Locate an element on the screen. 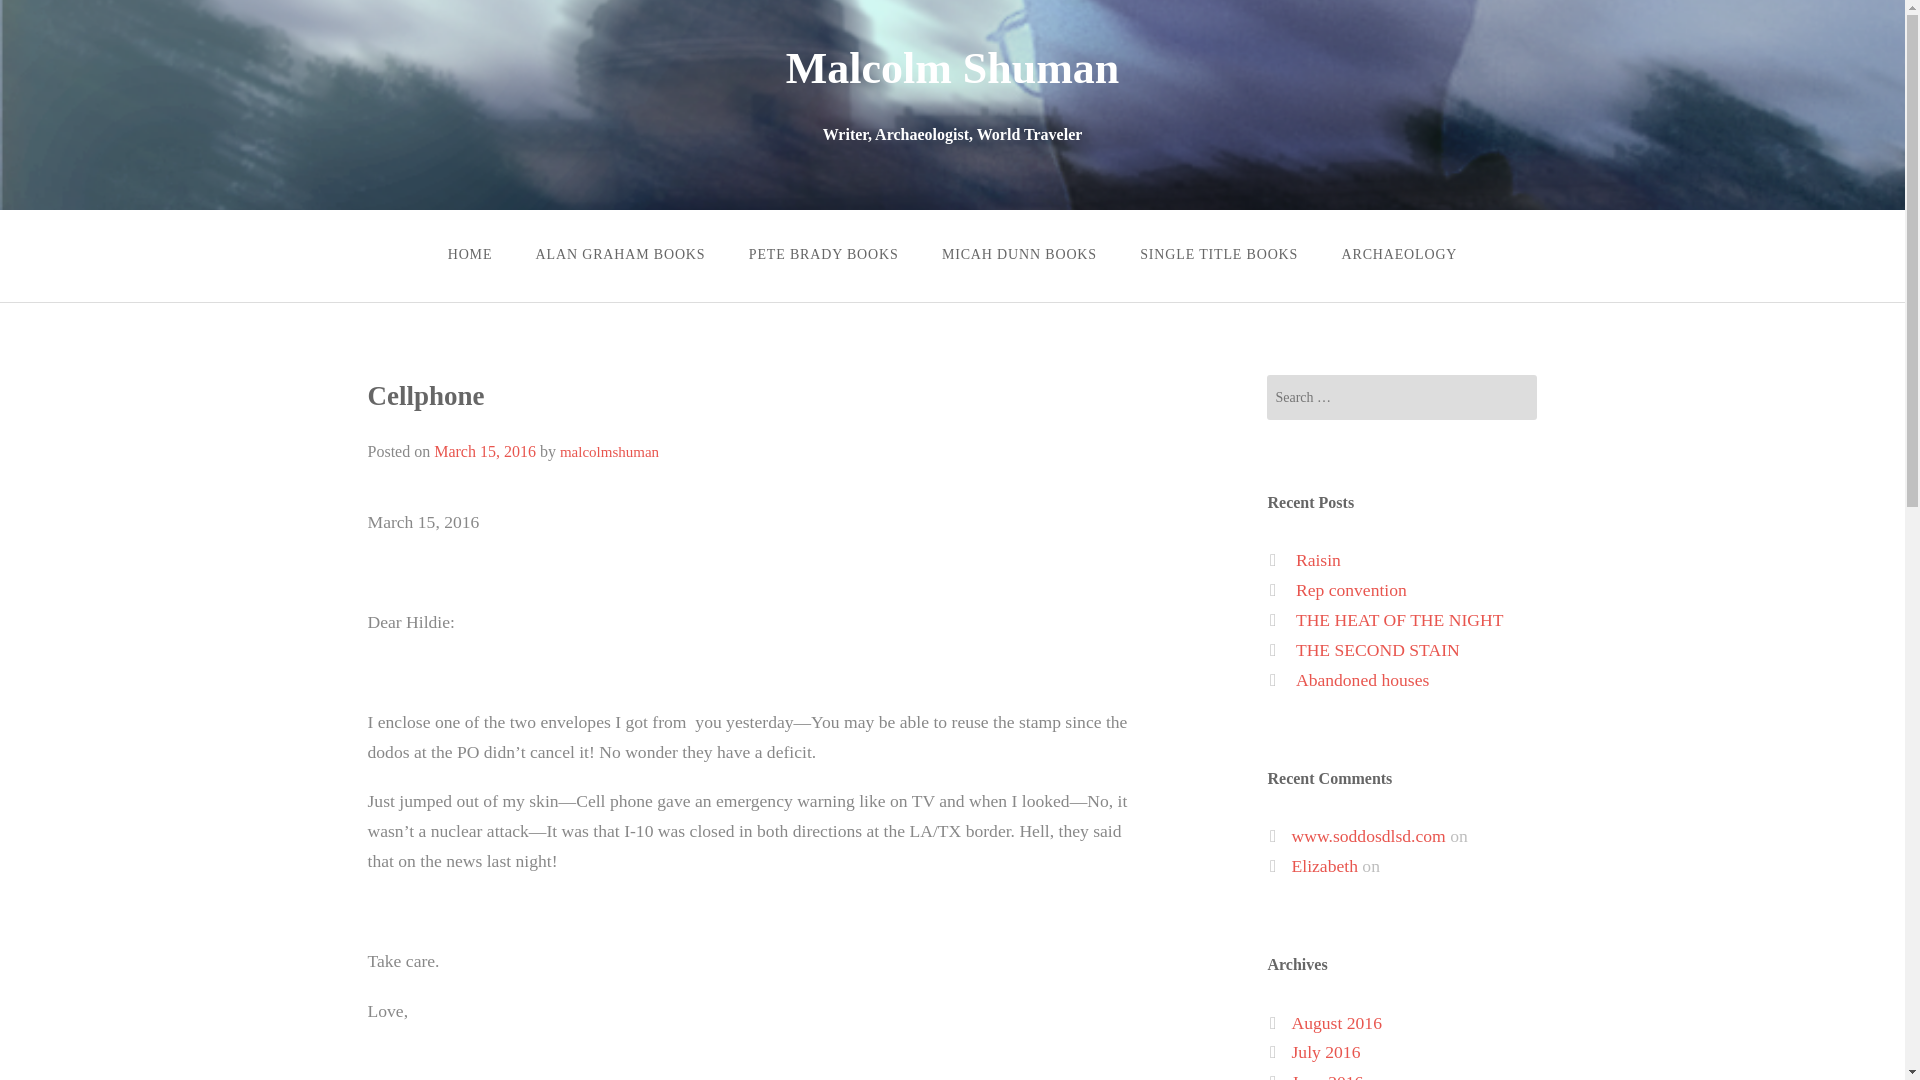  HOME is located at coordinates (470, 254).